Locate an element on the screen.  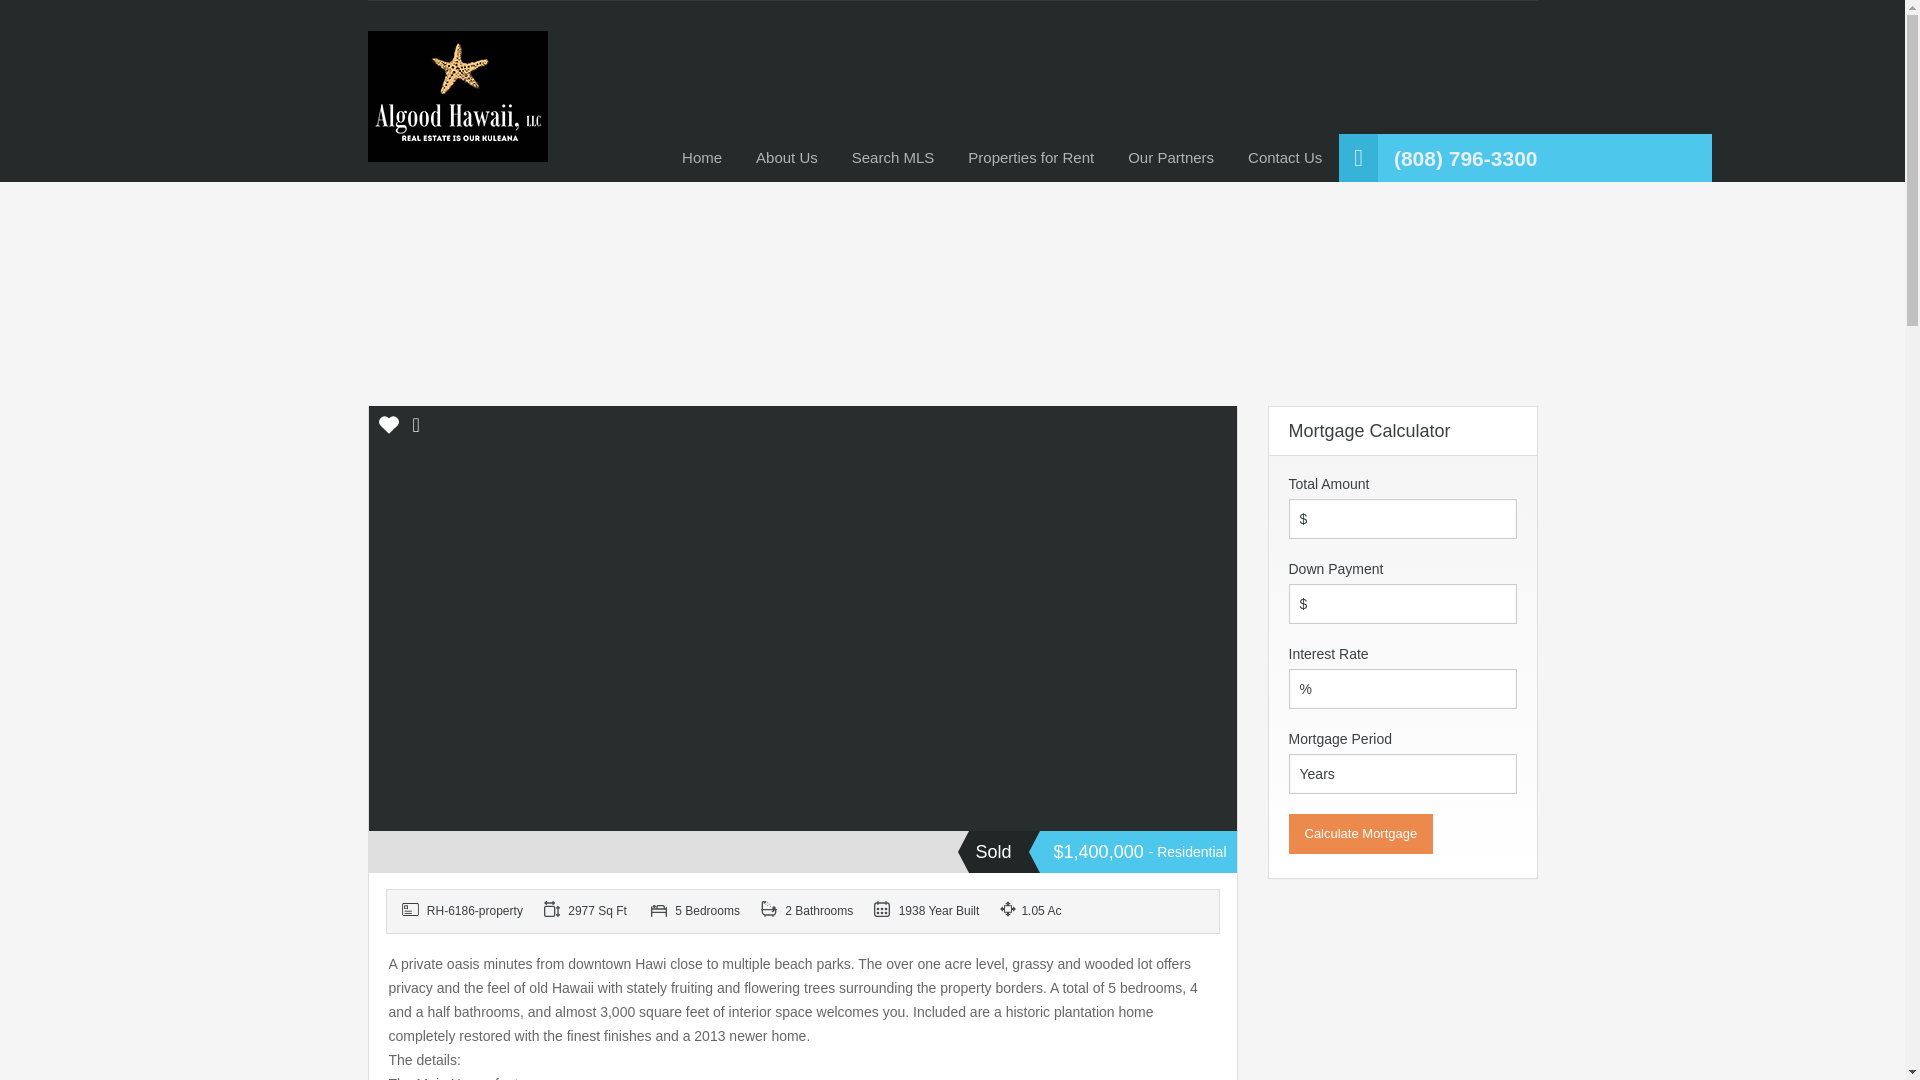
Area Size is located at coordinates (589, 911).